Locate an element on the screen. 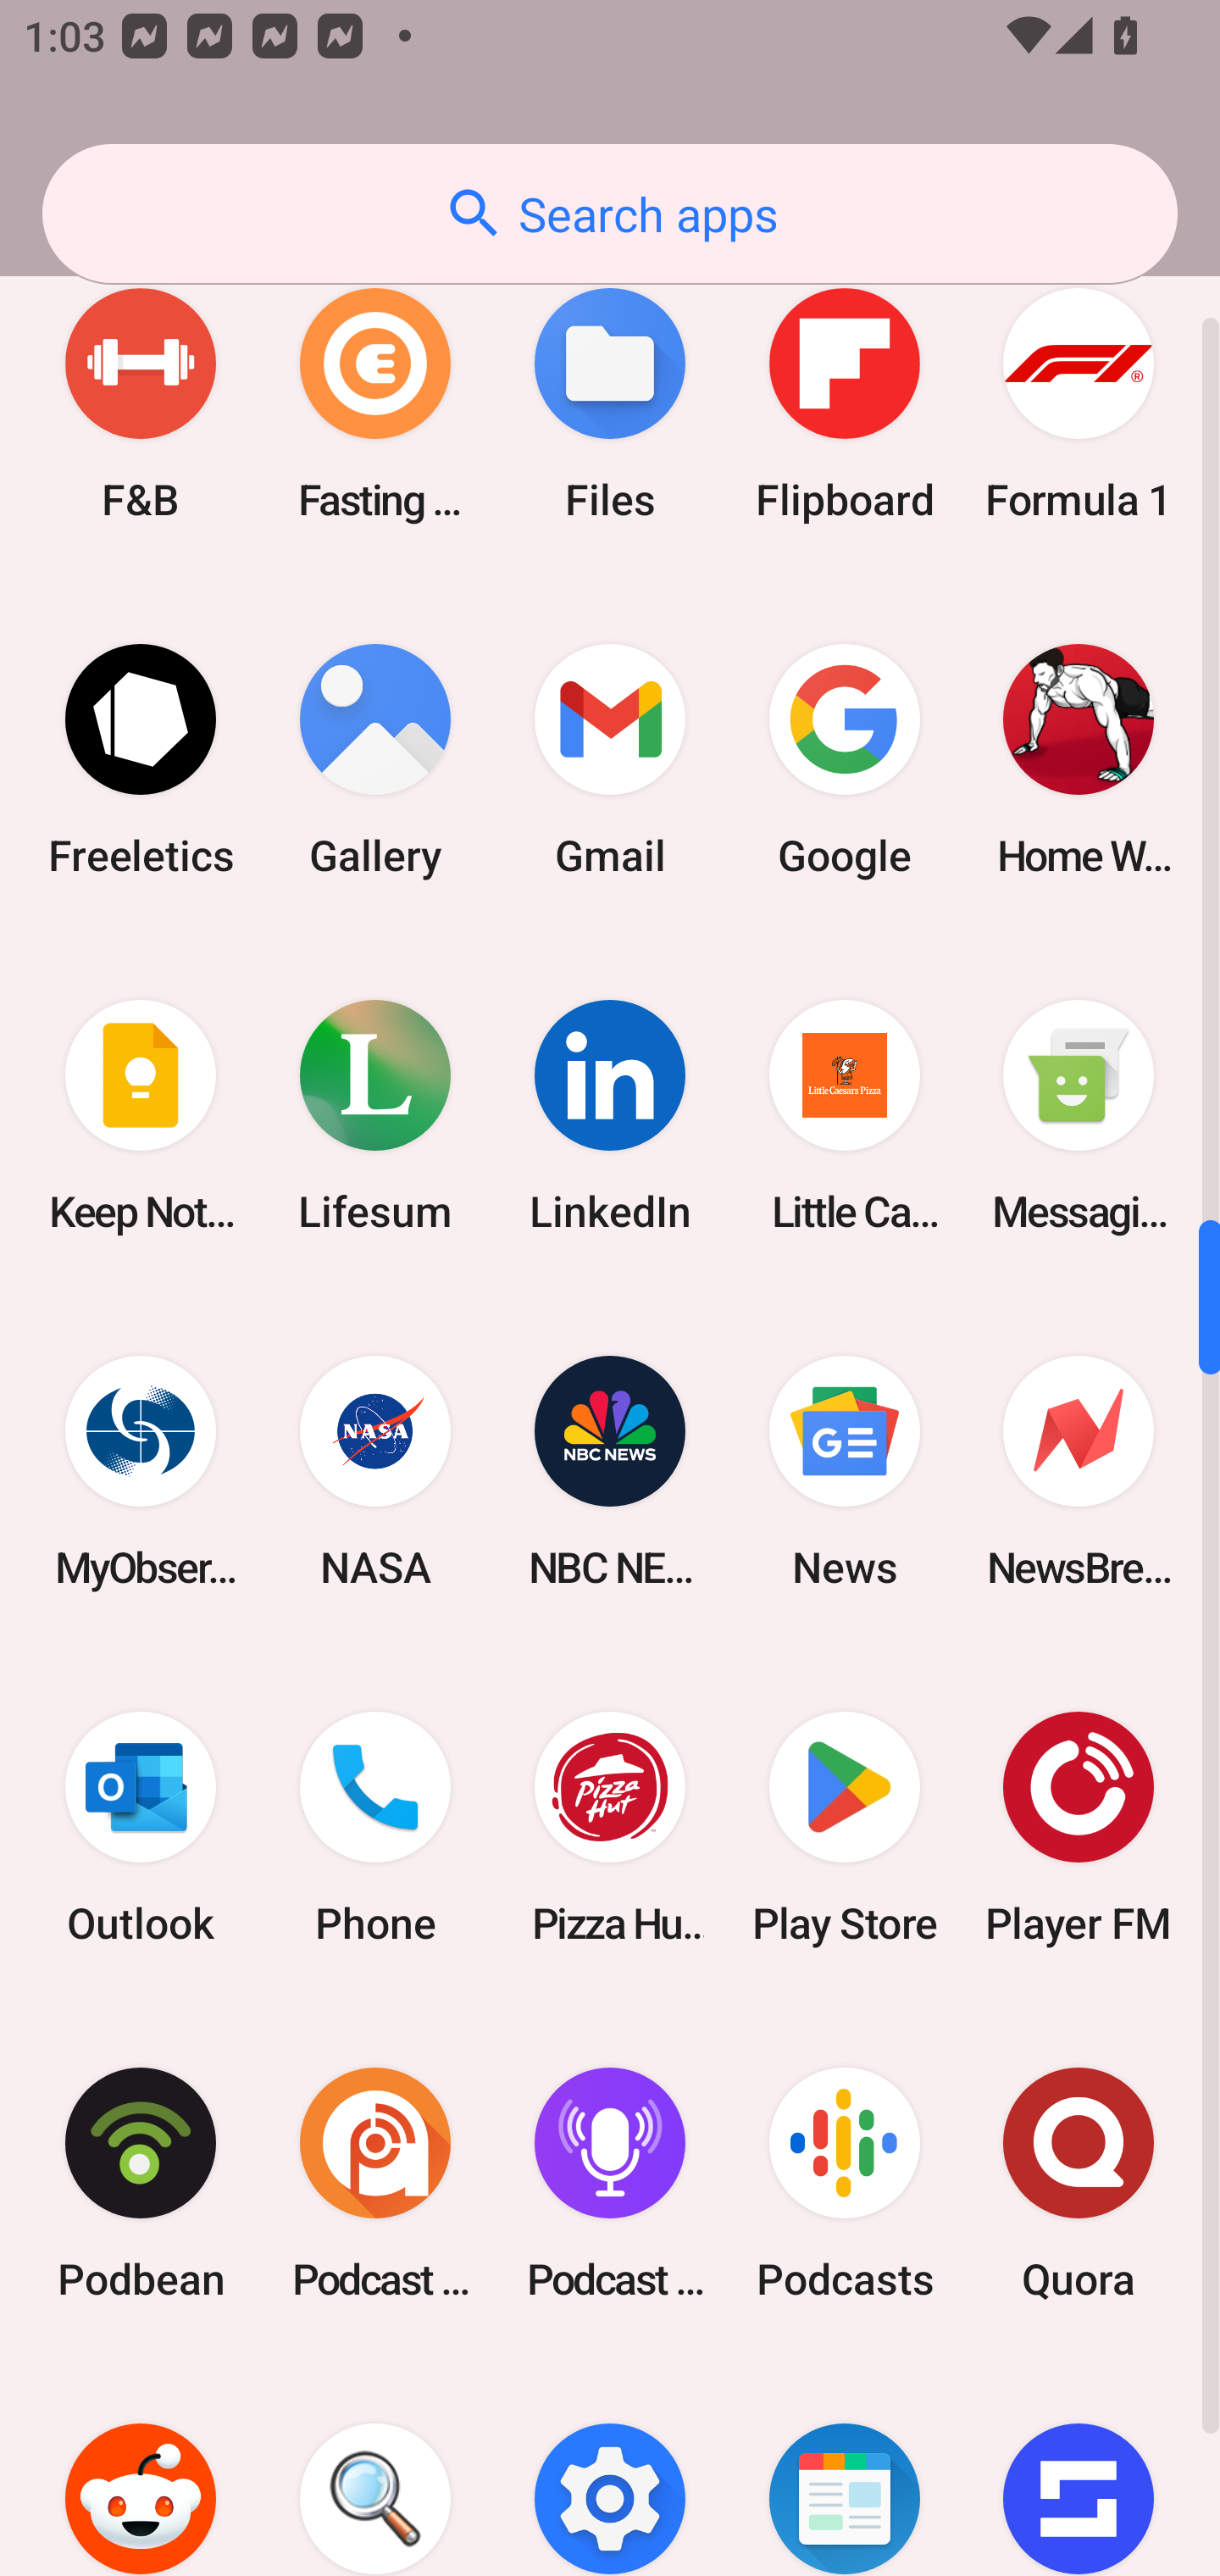 This screenshot has height=2576, width=1220. Formula 1 is located at coordinates (1079, 404).